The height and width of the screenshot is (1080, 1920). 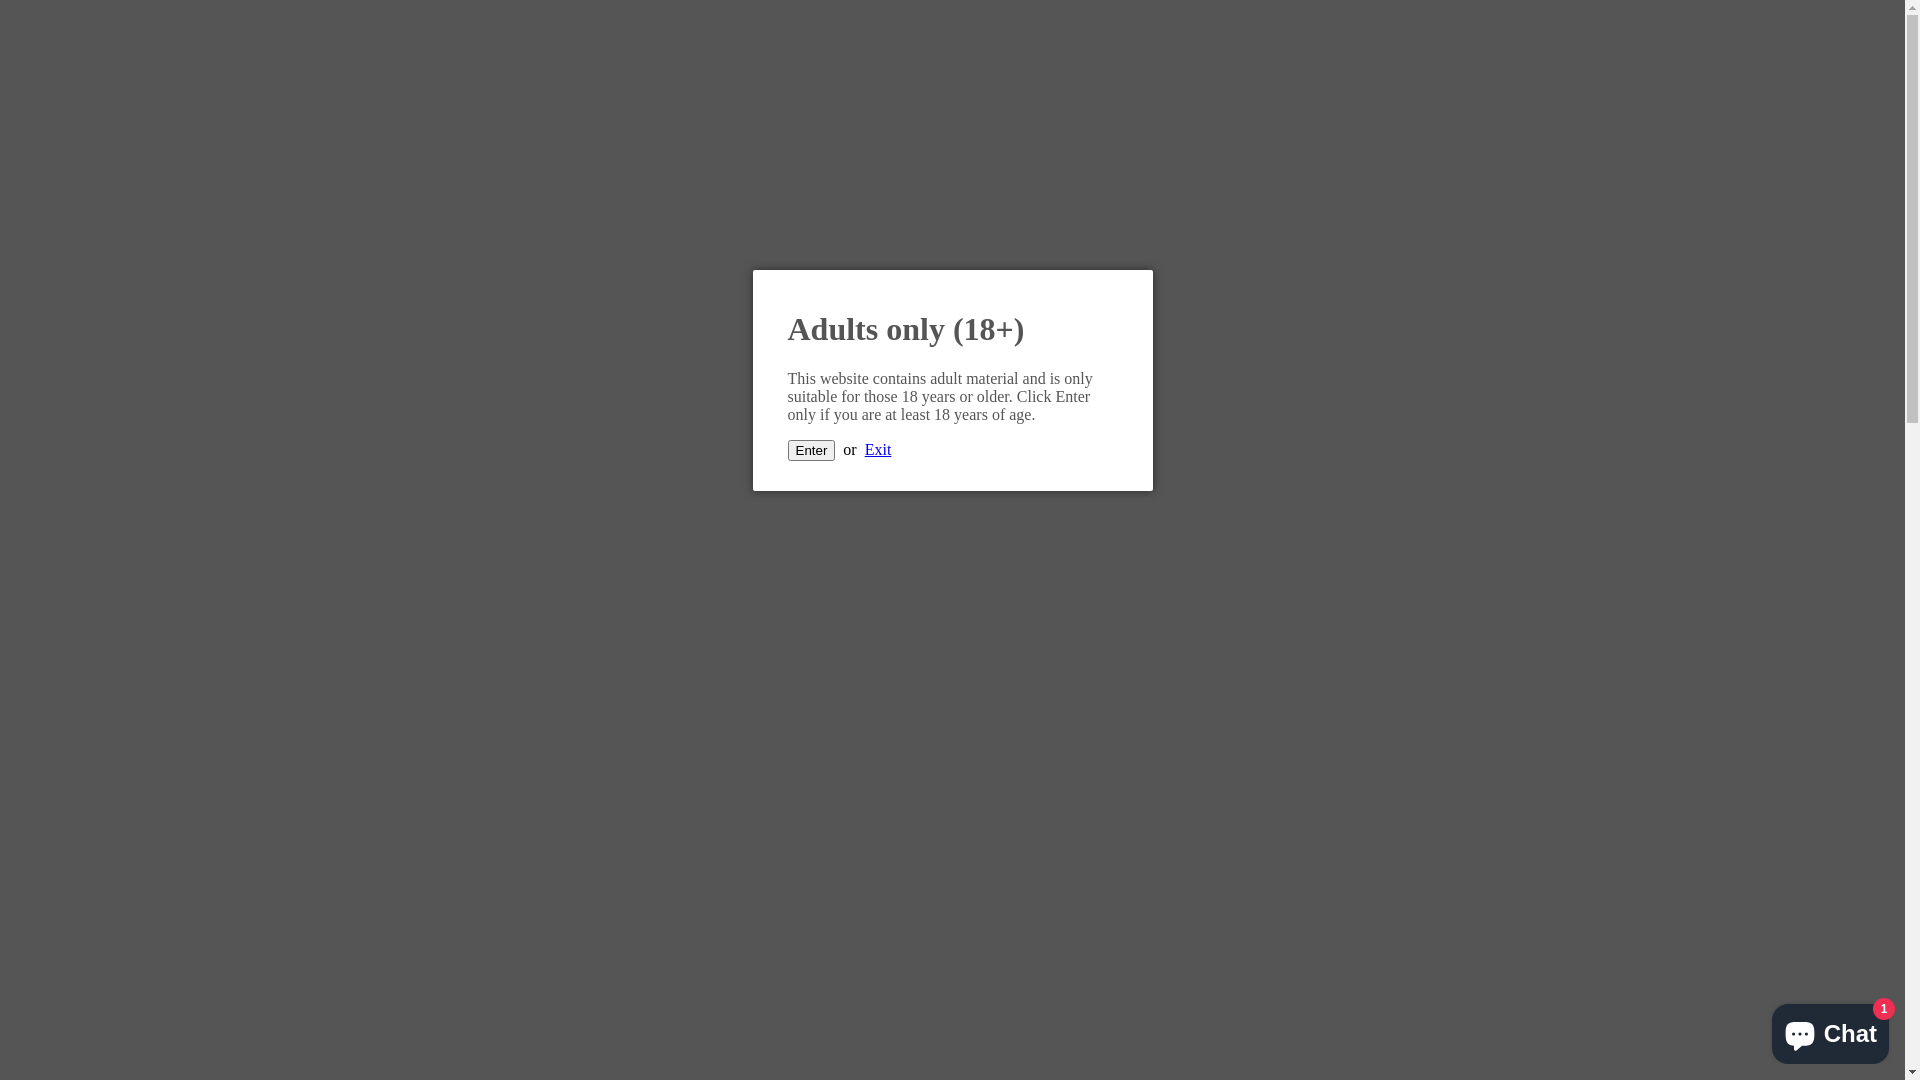 I want to click on Apparel, so click(x=114, y=748).